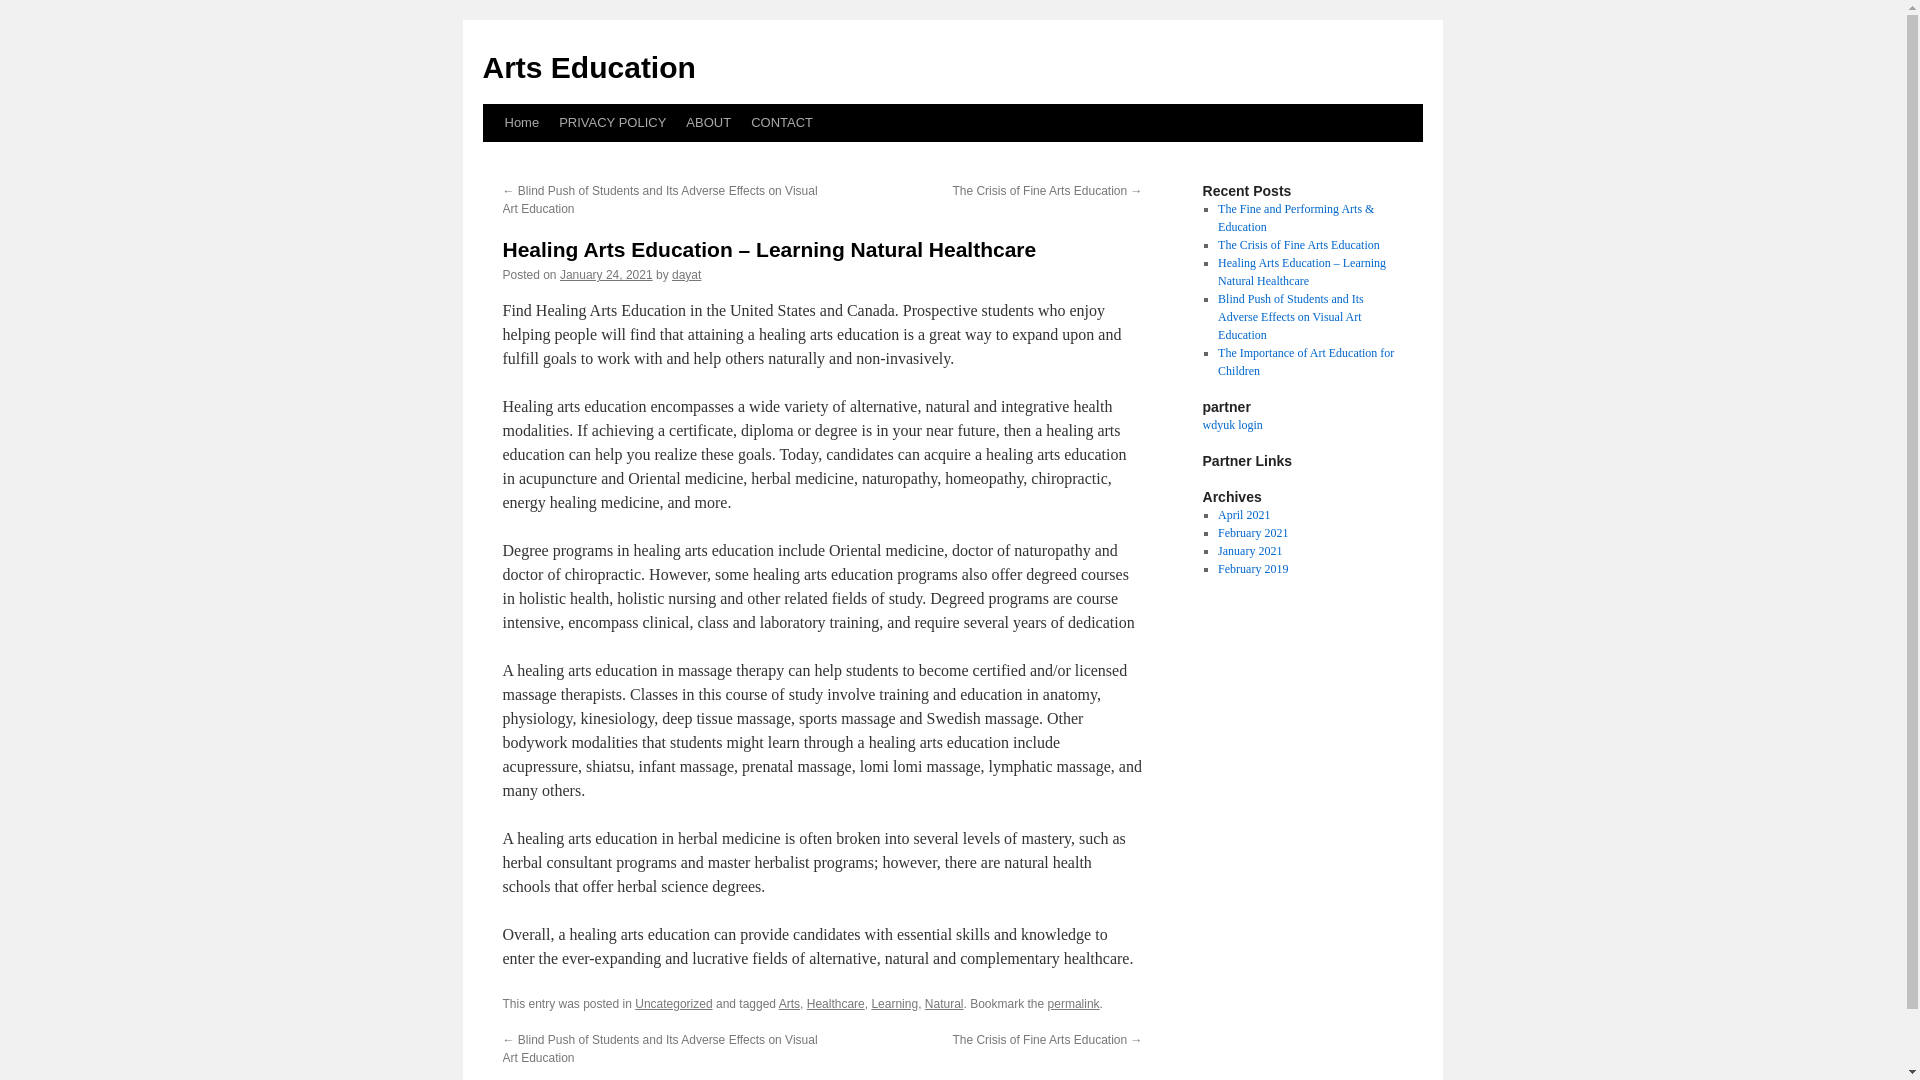  I want to click on PRIVACY POLICY, so click(612, 122).